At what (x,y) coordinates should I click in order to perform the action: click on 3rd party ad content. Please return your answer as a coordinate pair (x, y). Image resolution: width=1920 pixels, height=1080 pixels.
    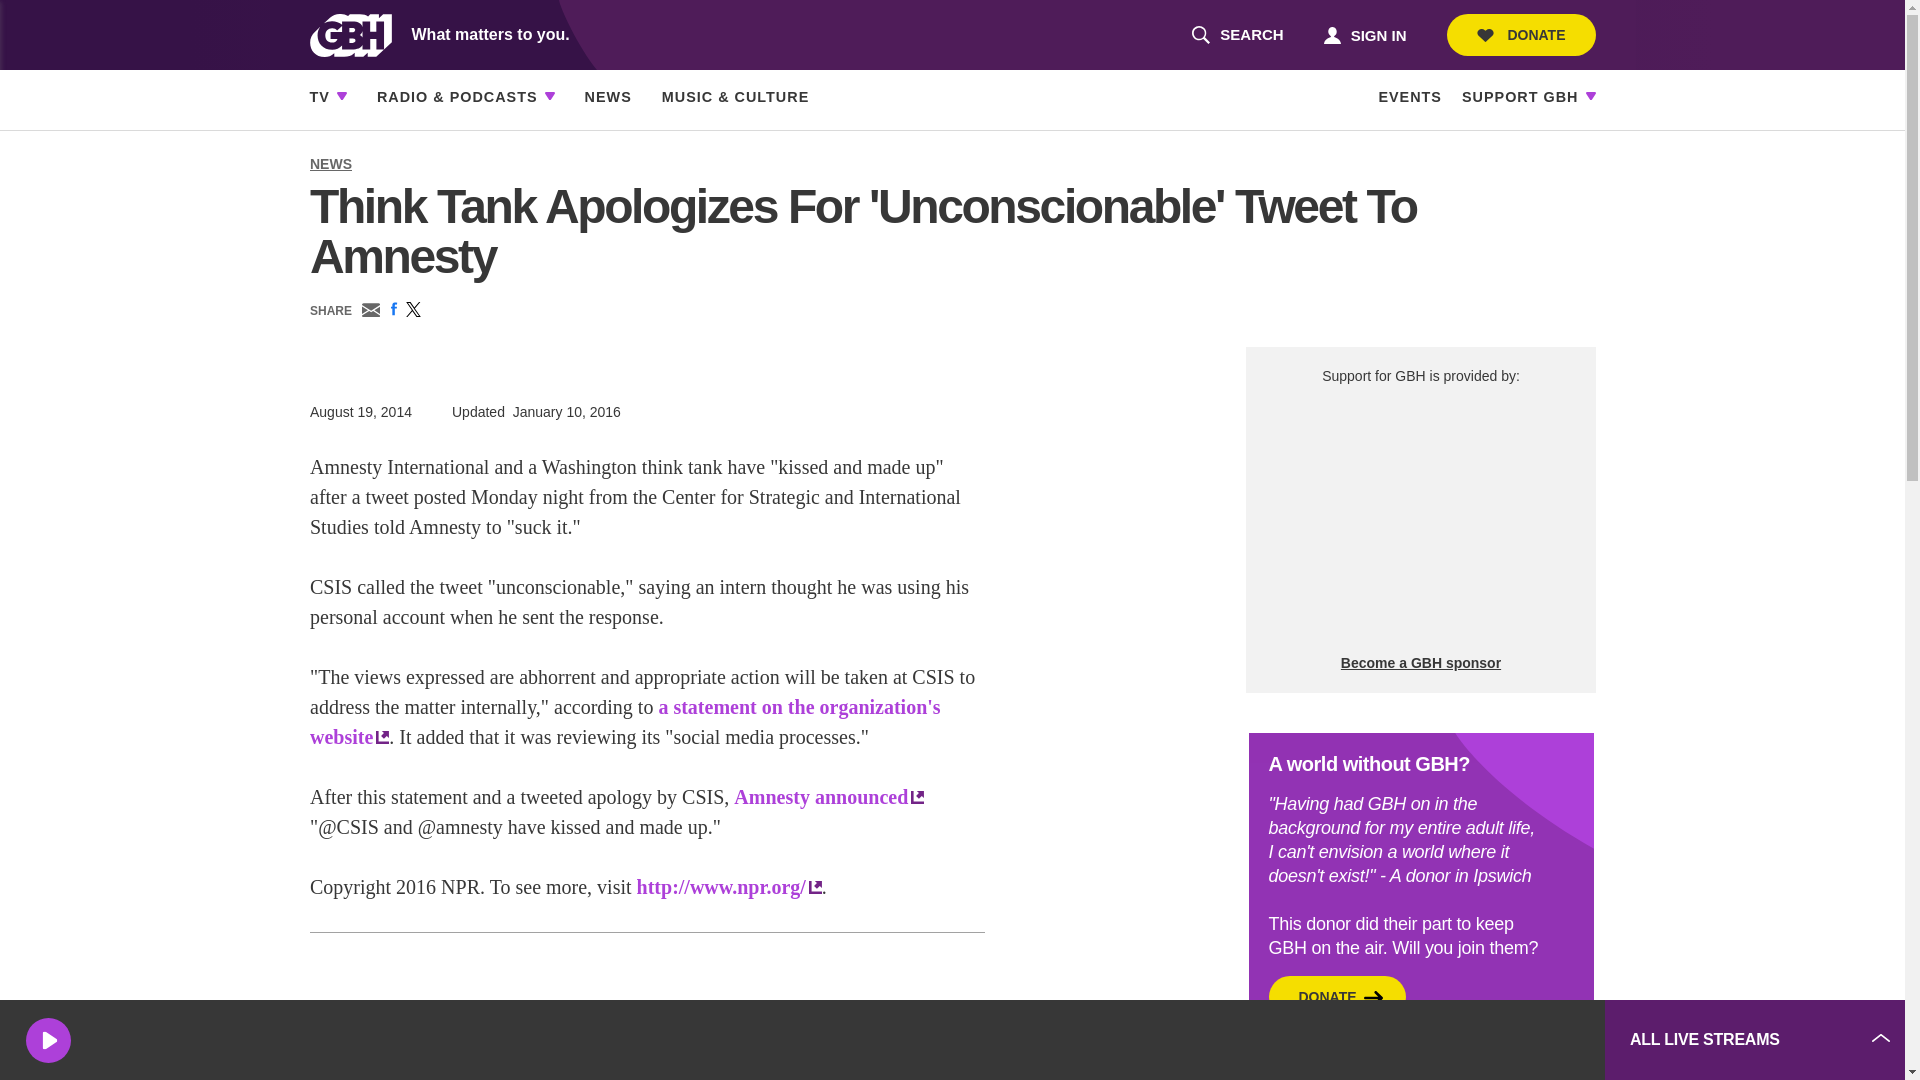
    Looking at the image, I should click on (1440, 1040).